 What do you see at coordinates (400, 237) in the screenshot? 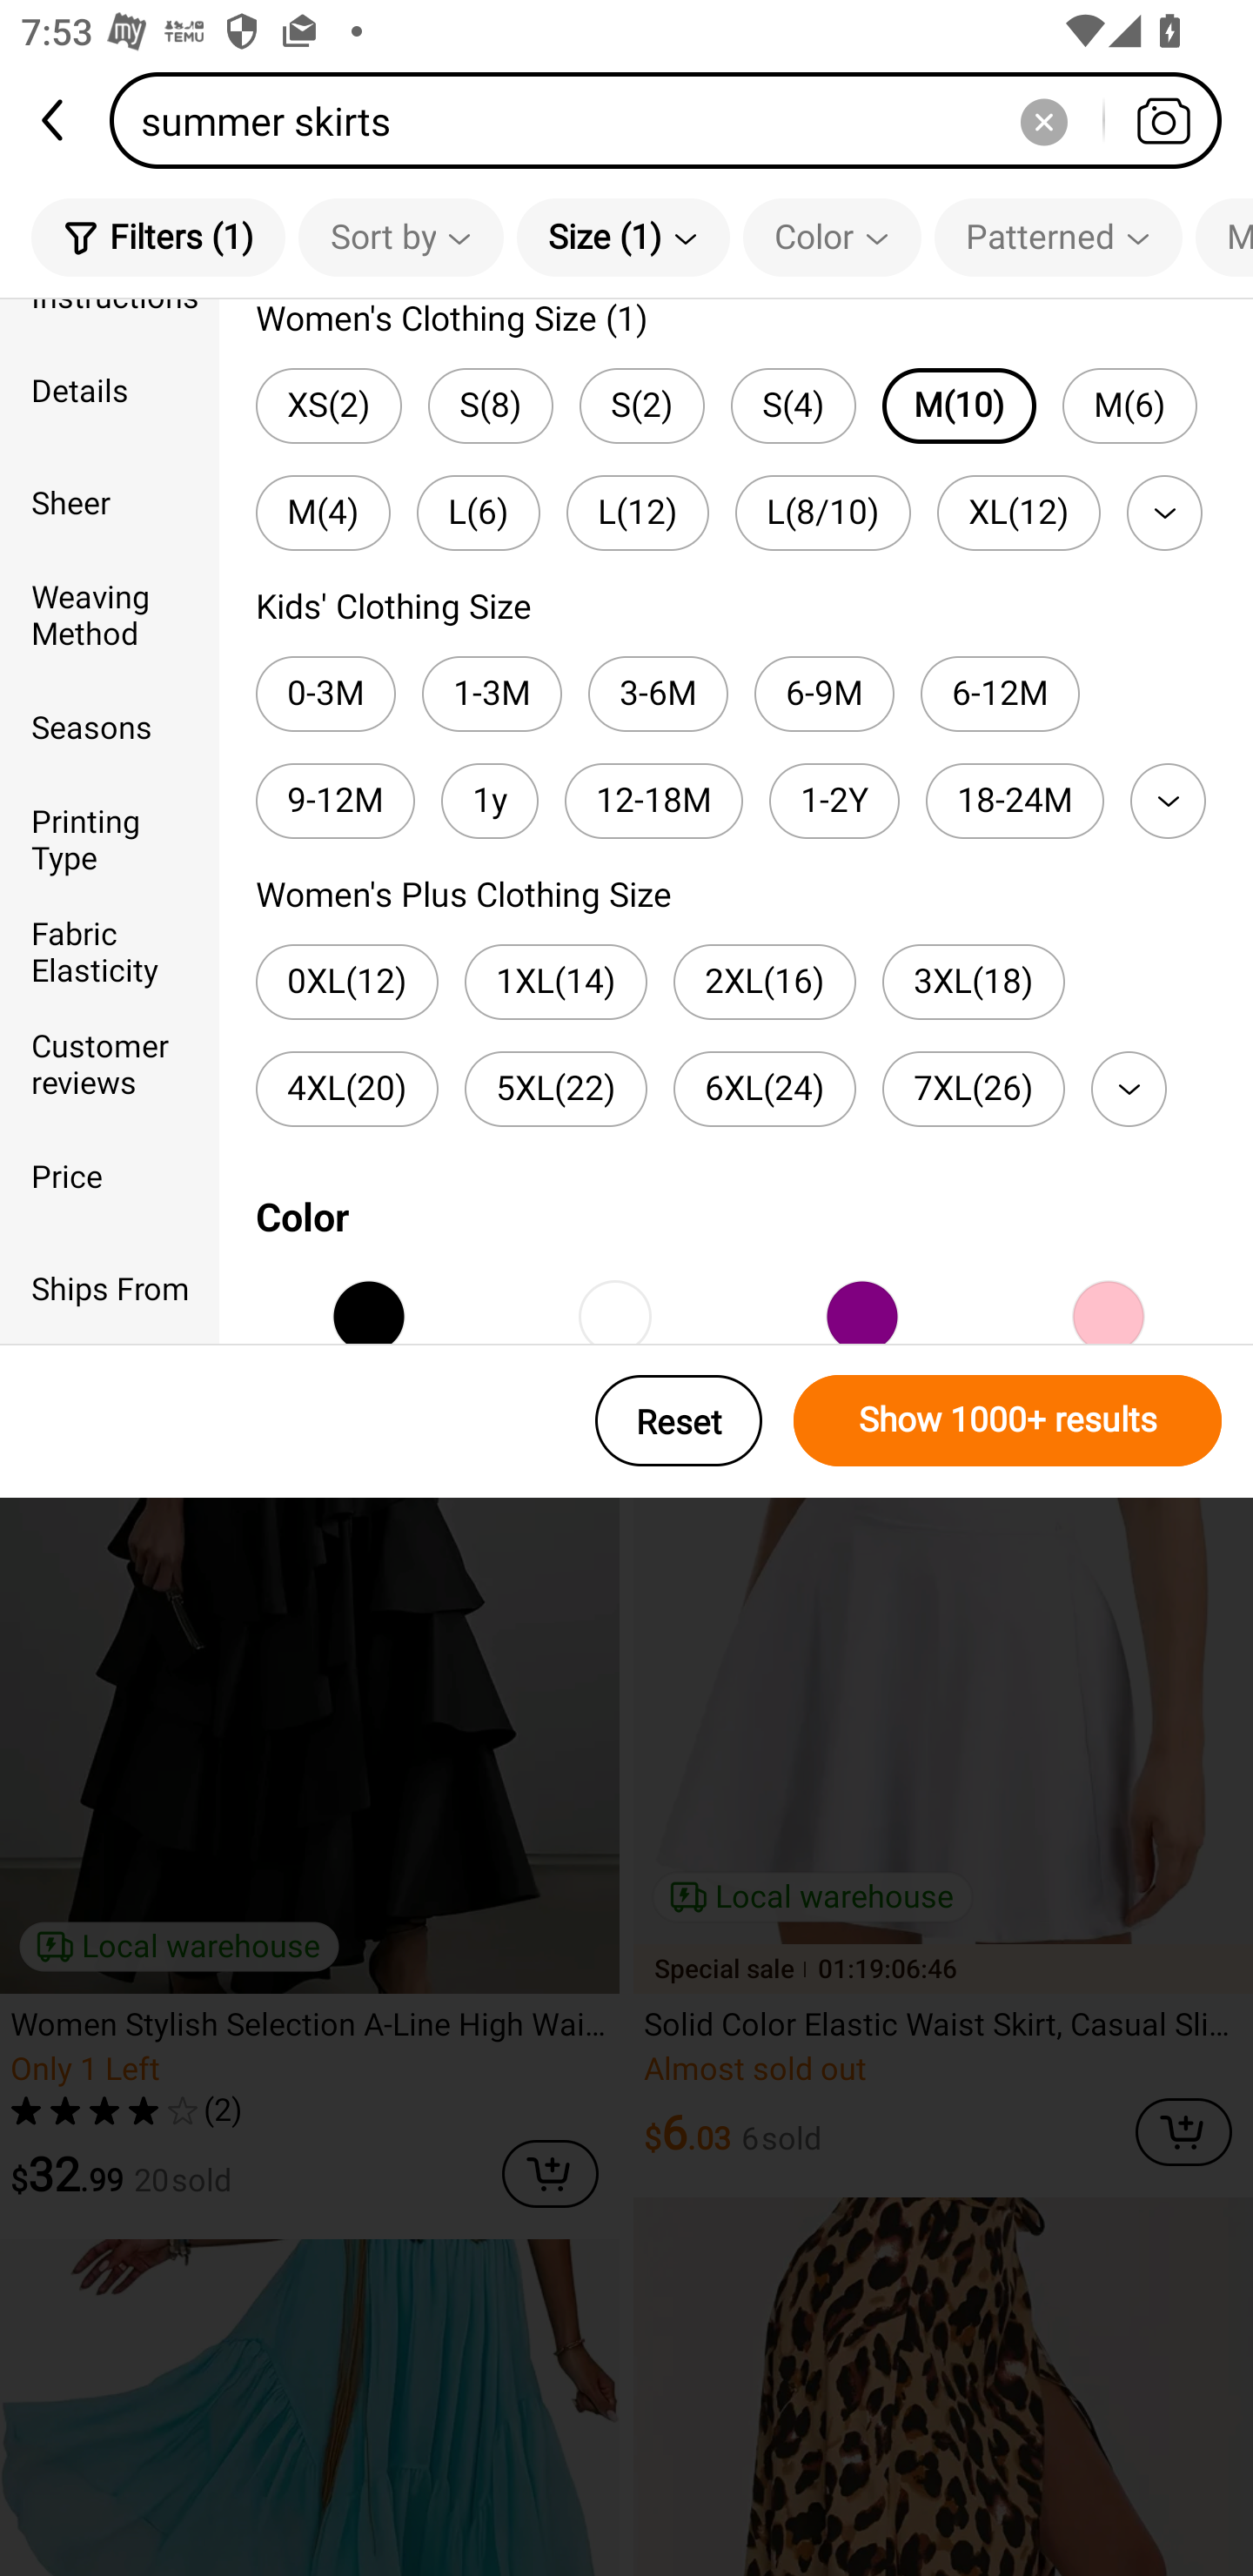
I see `Sort by` at bounding box center [400, 237].